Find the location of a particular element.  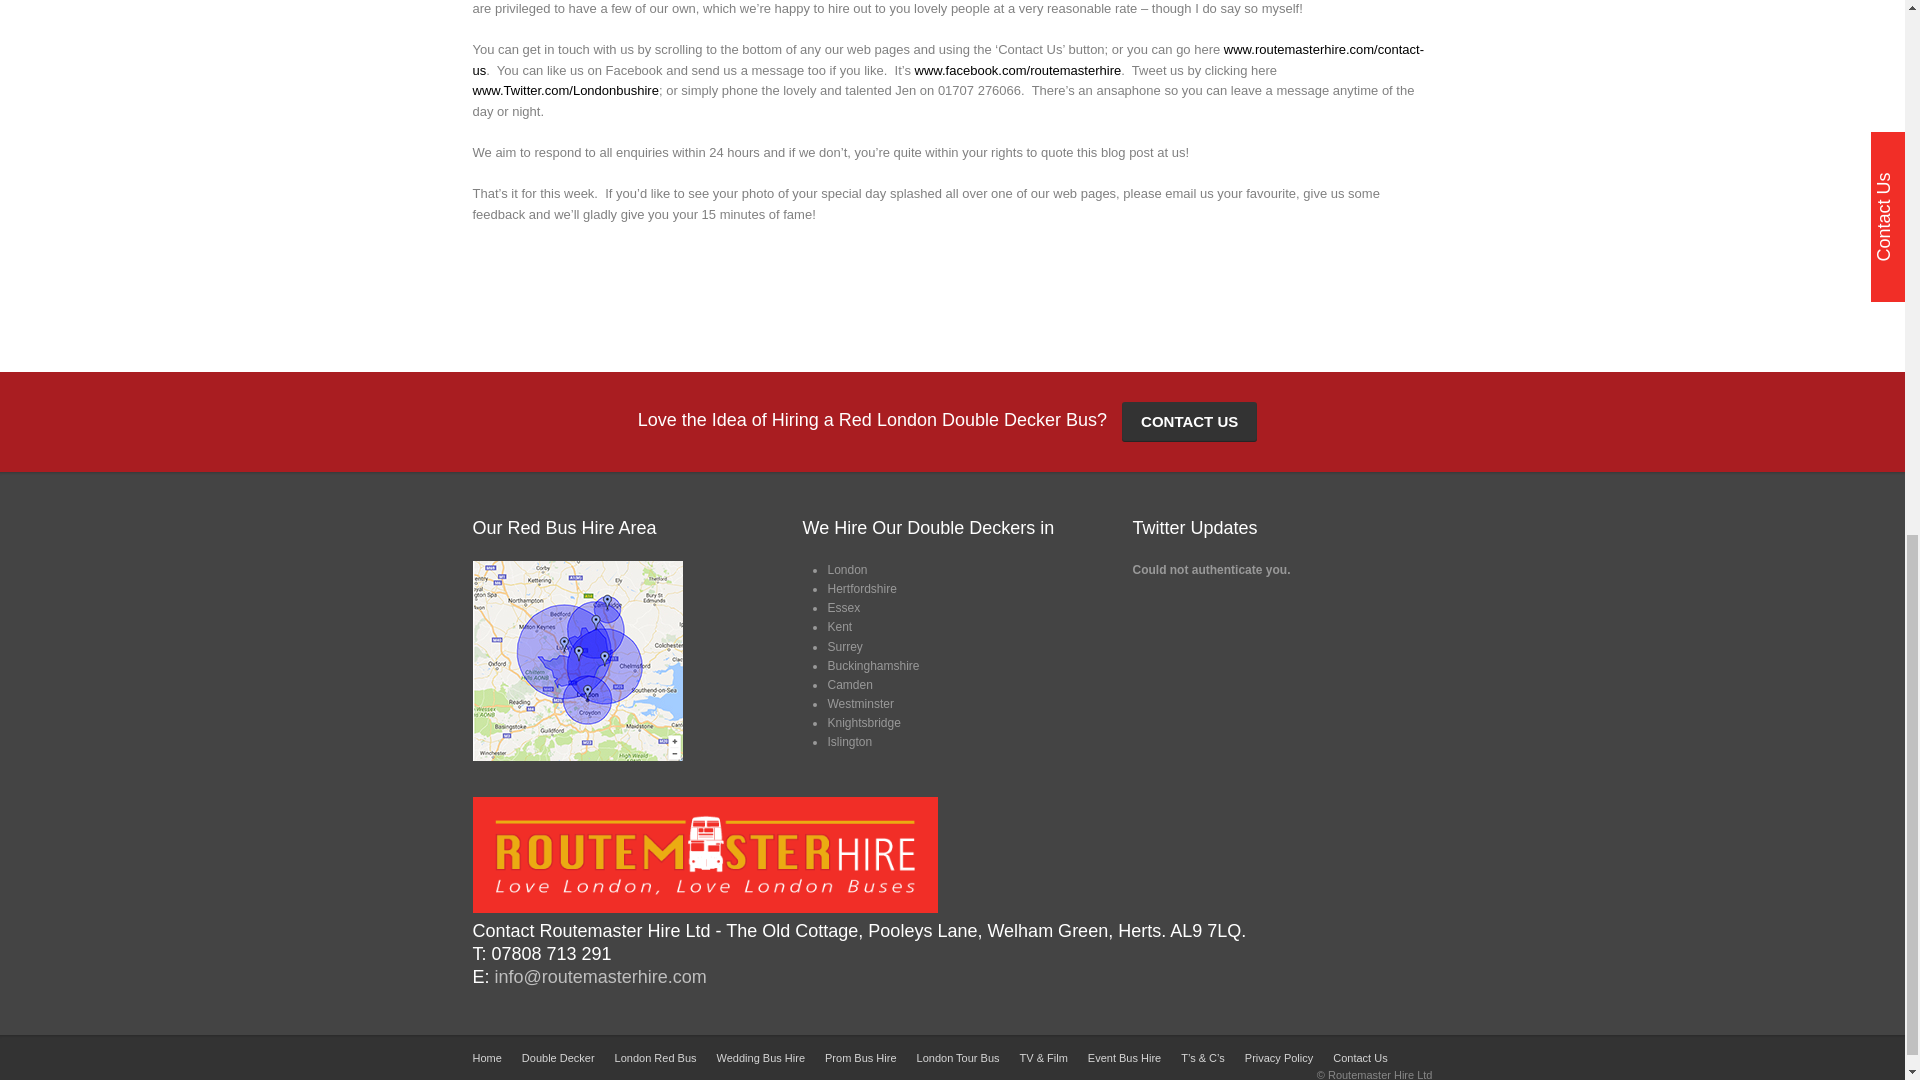

Double Decker Bus Hire is located at coordinates (558, 1057).